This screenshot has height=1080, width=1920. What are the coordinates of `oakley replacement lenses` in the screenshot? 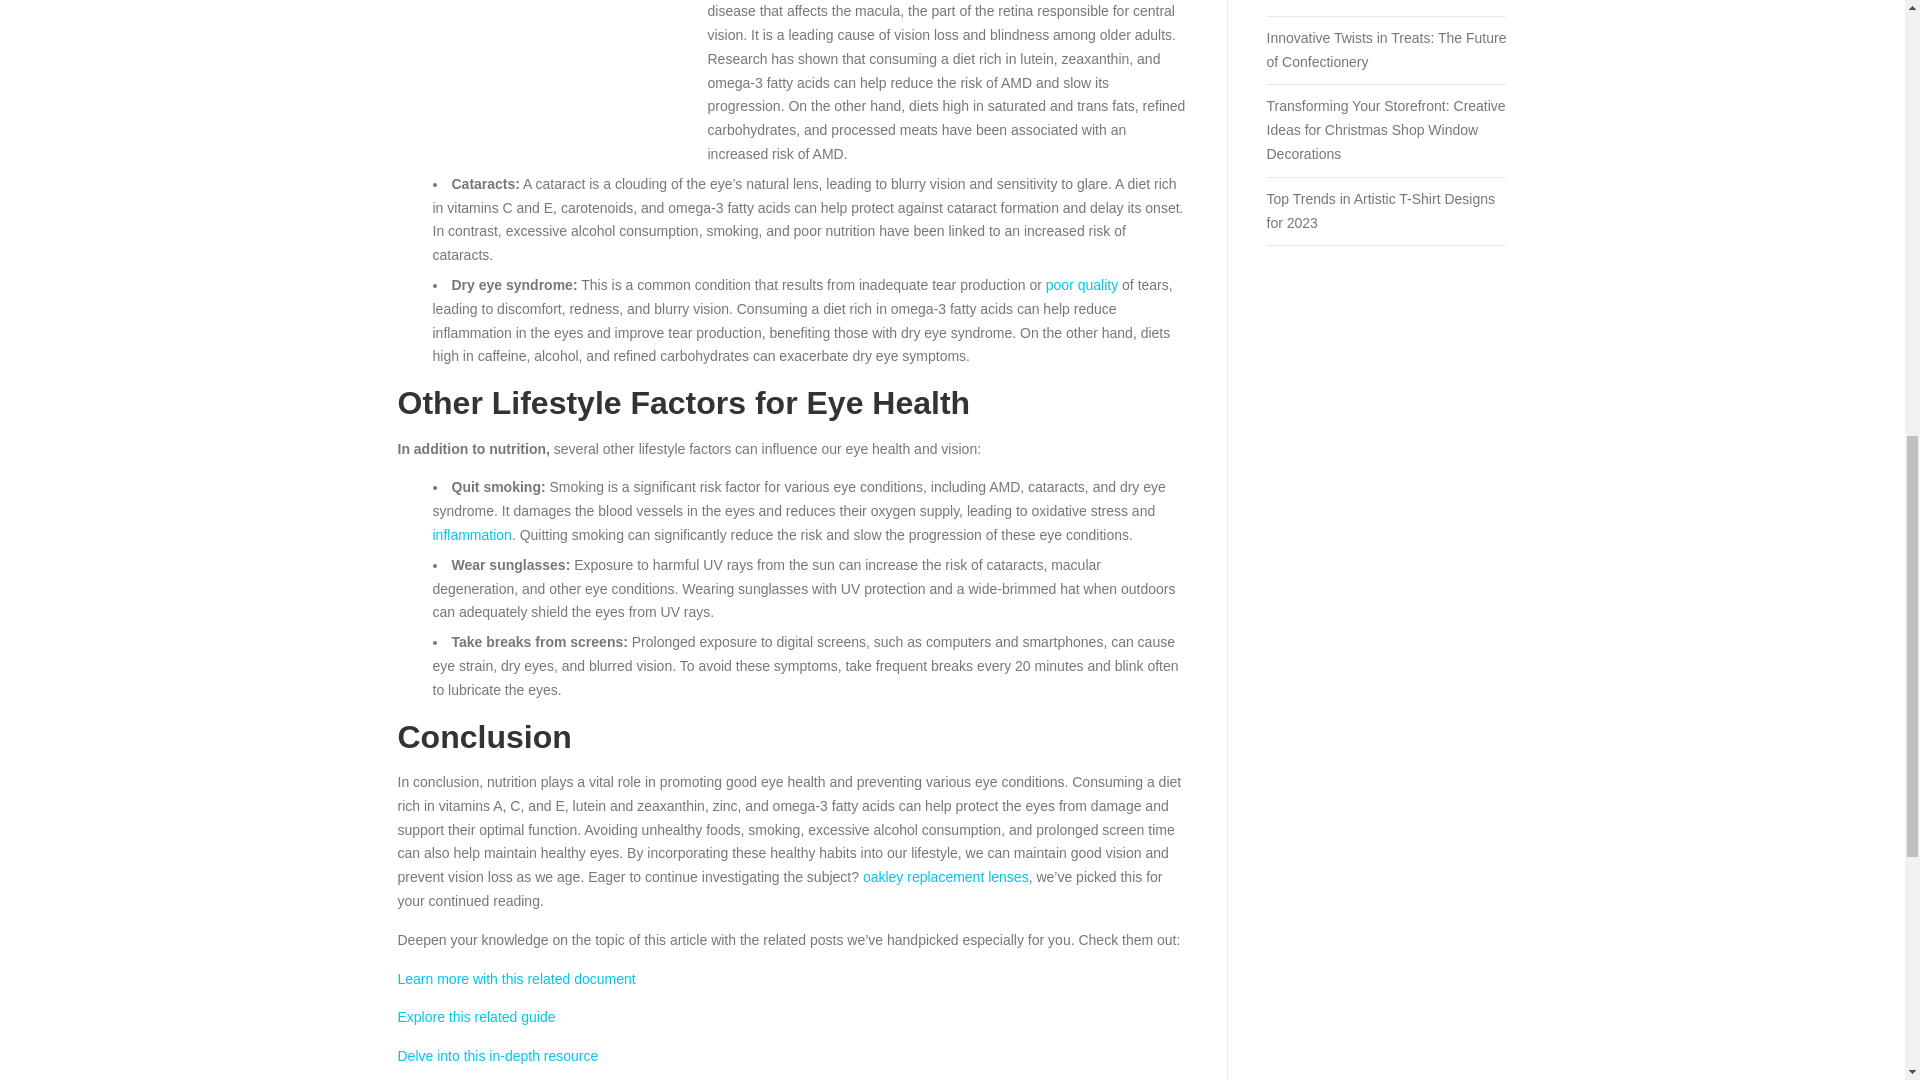 It's located at (946, 876).